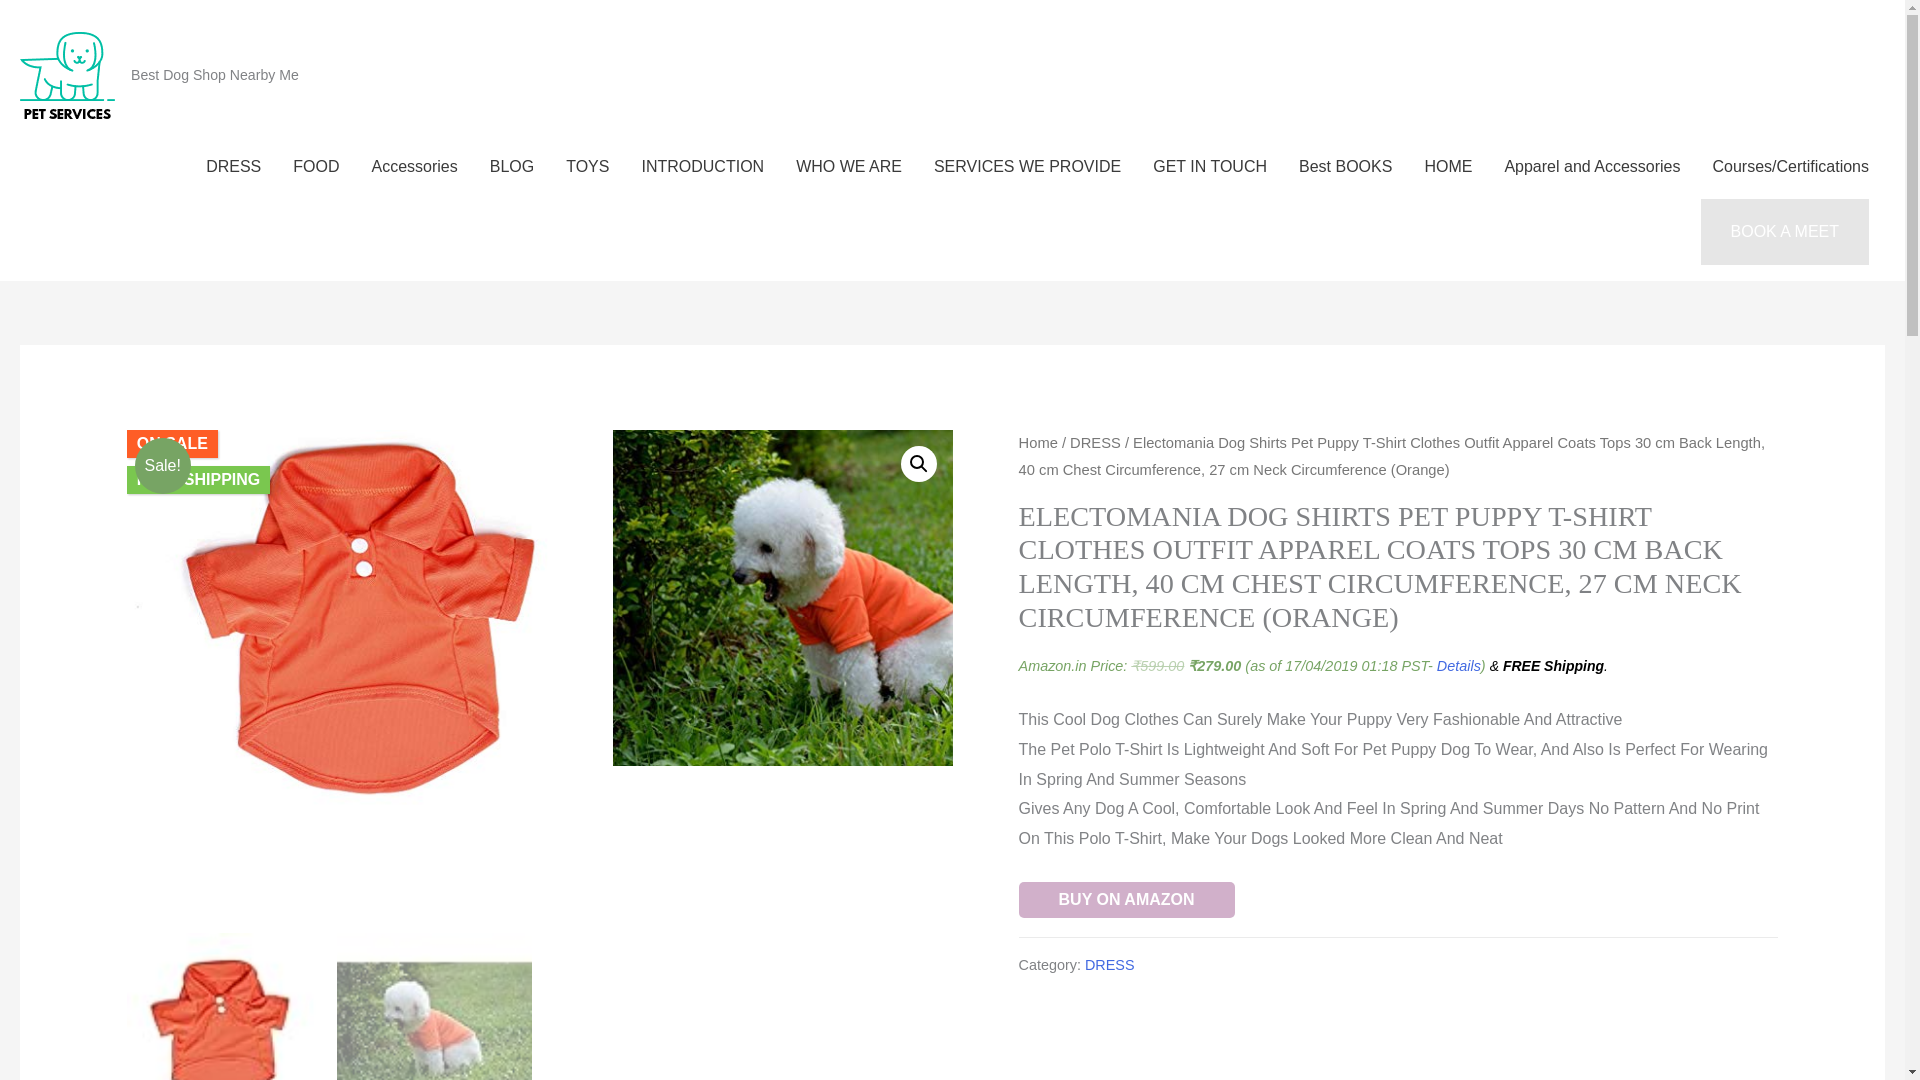  I want to click on DRESS, so click(1095, 443).